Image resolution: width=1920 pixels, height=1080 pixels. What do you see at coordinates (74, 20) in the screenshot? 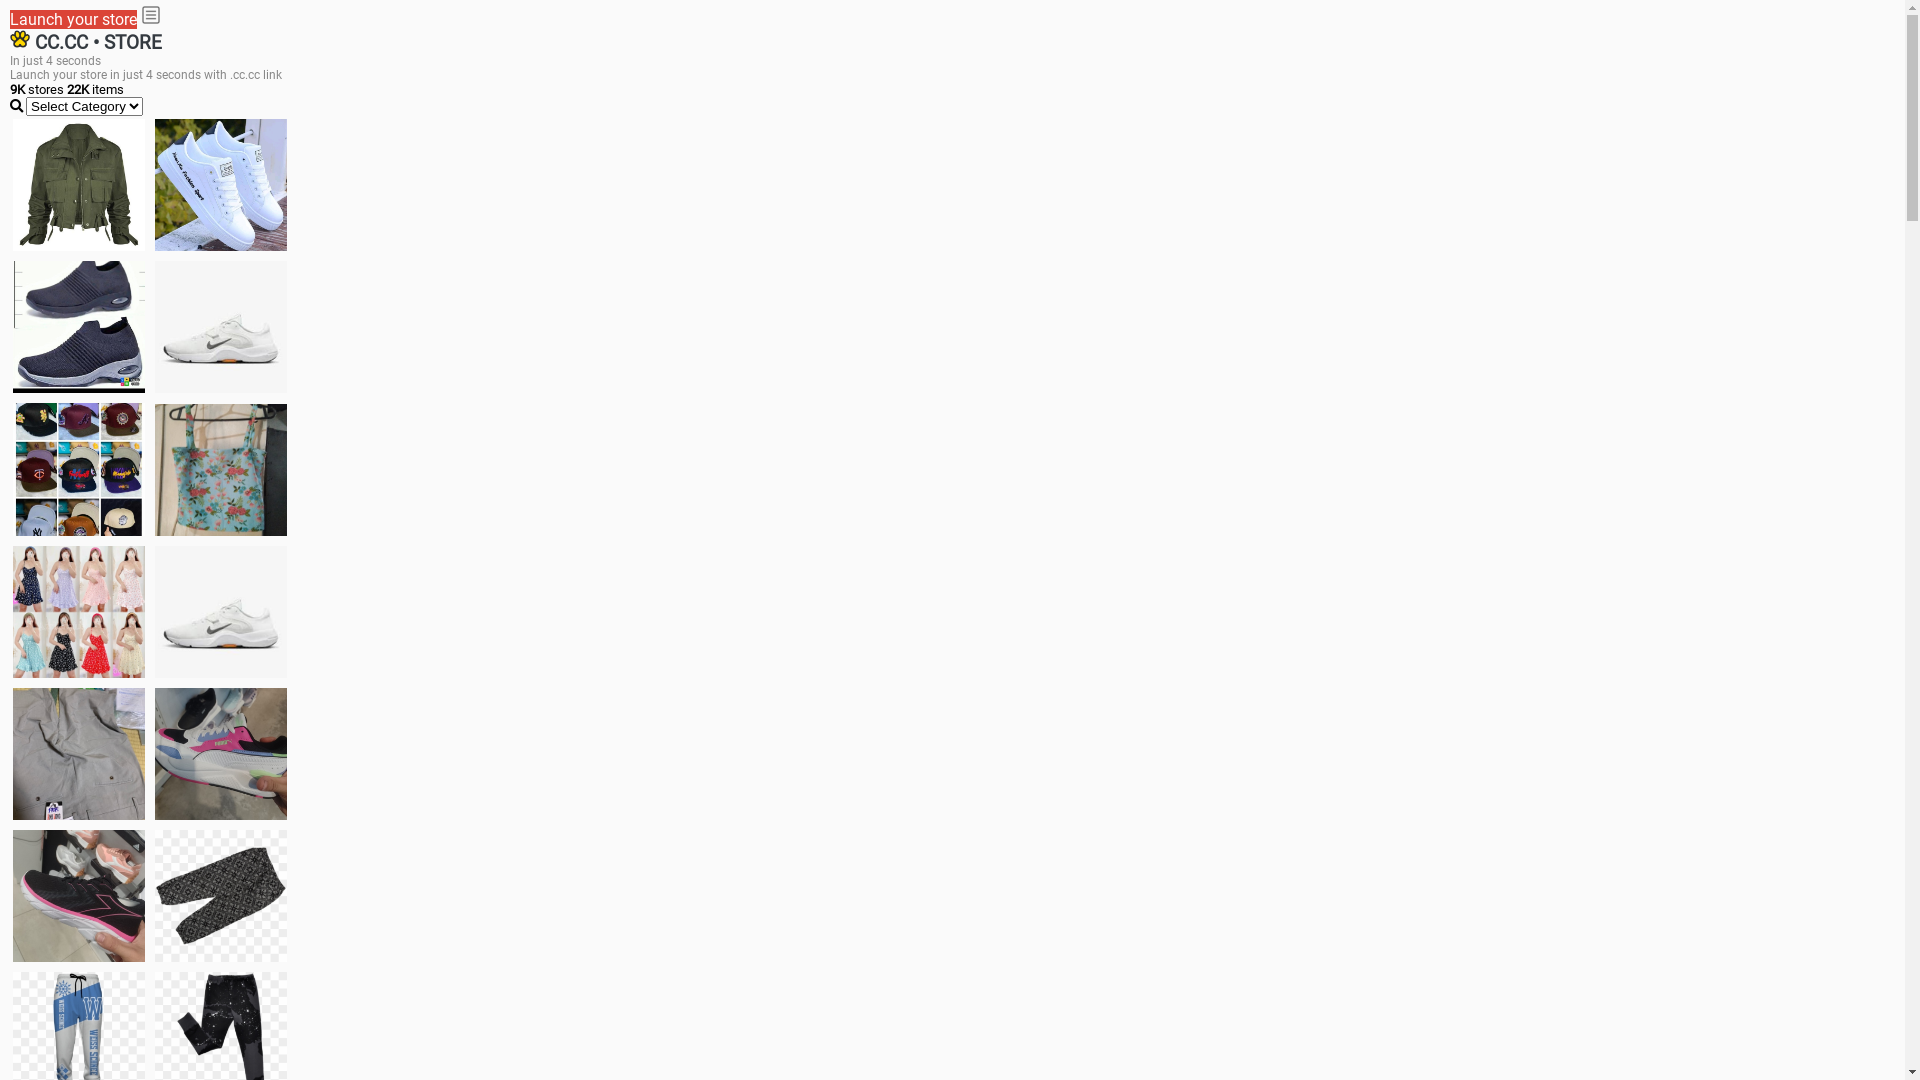
I see `Launch your store` at bounding box center [74, 20].